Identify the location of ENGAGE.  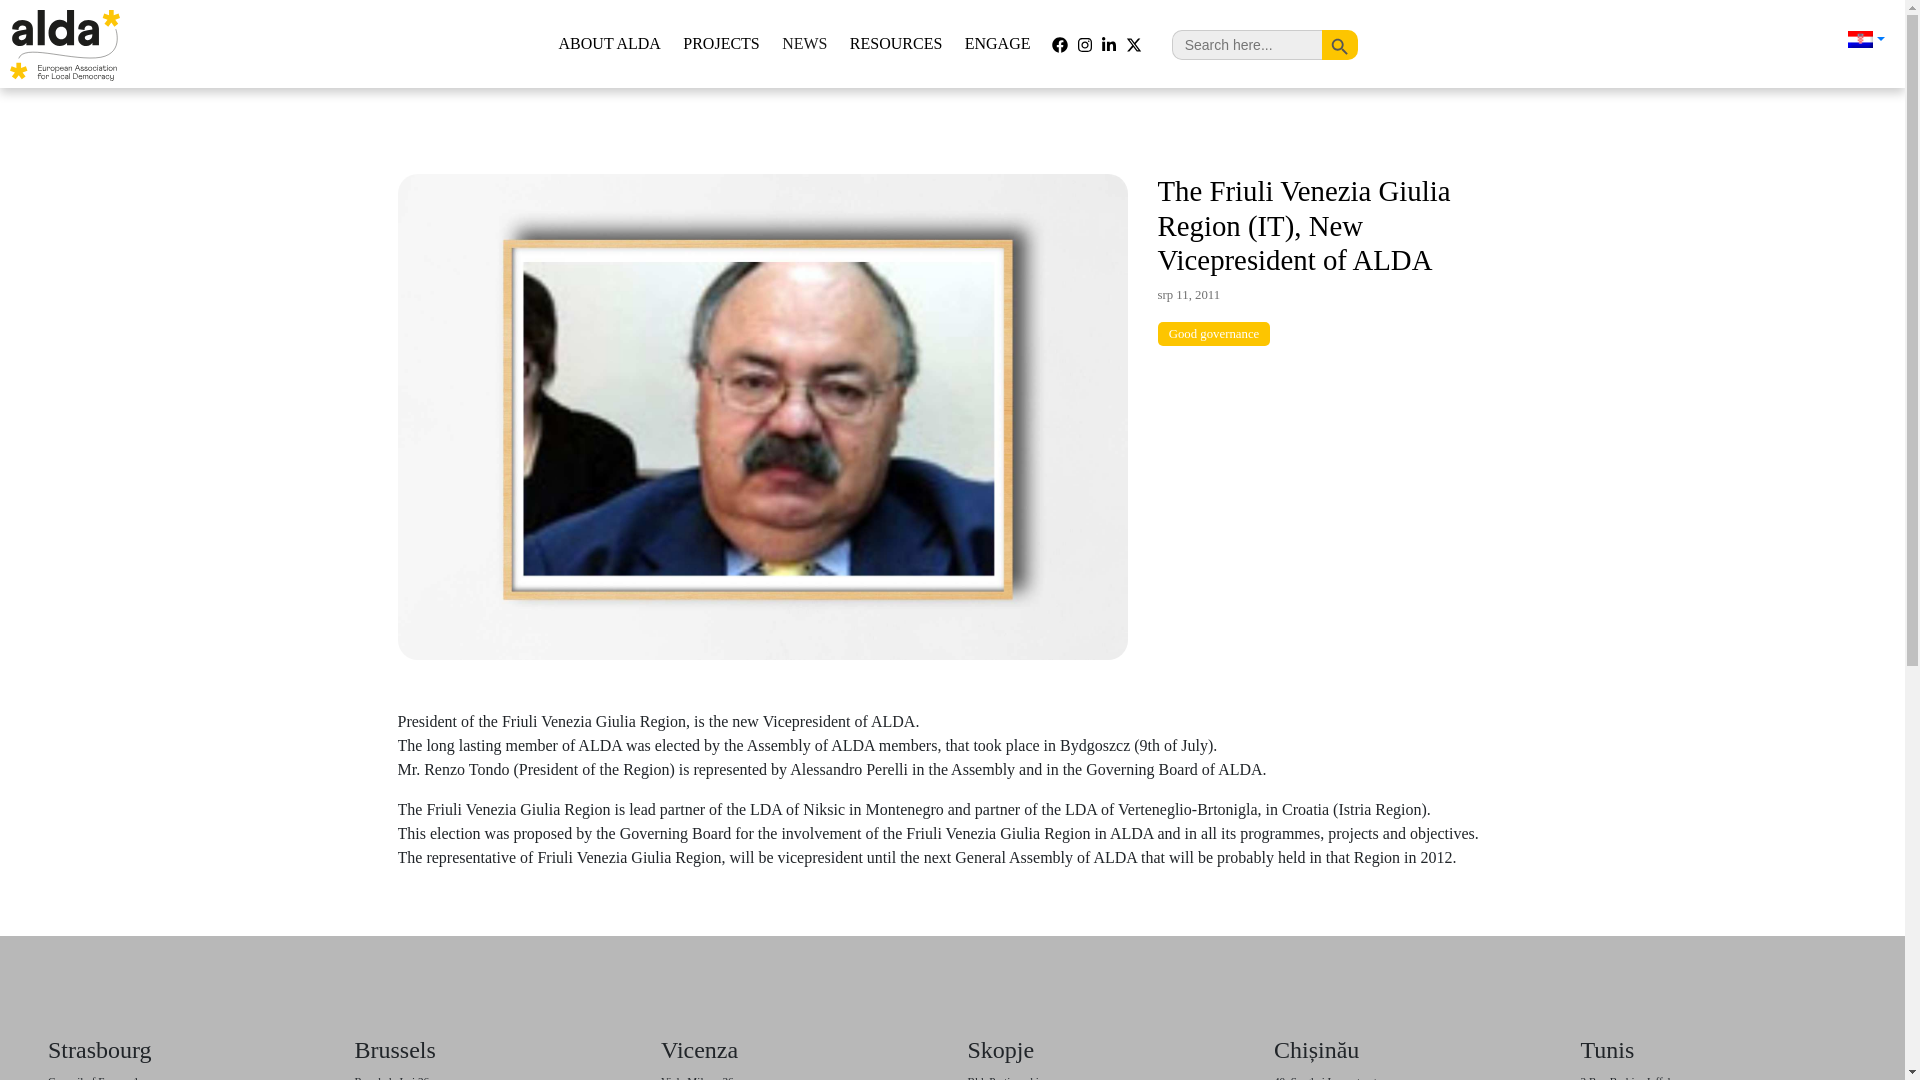
(998, 44).